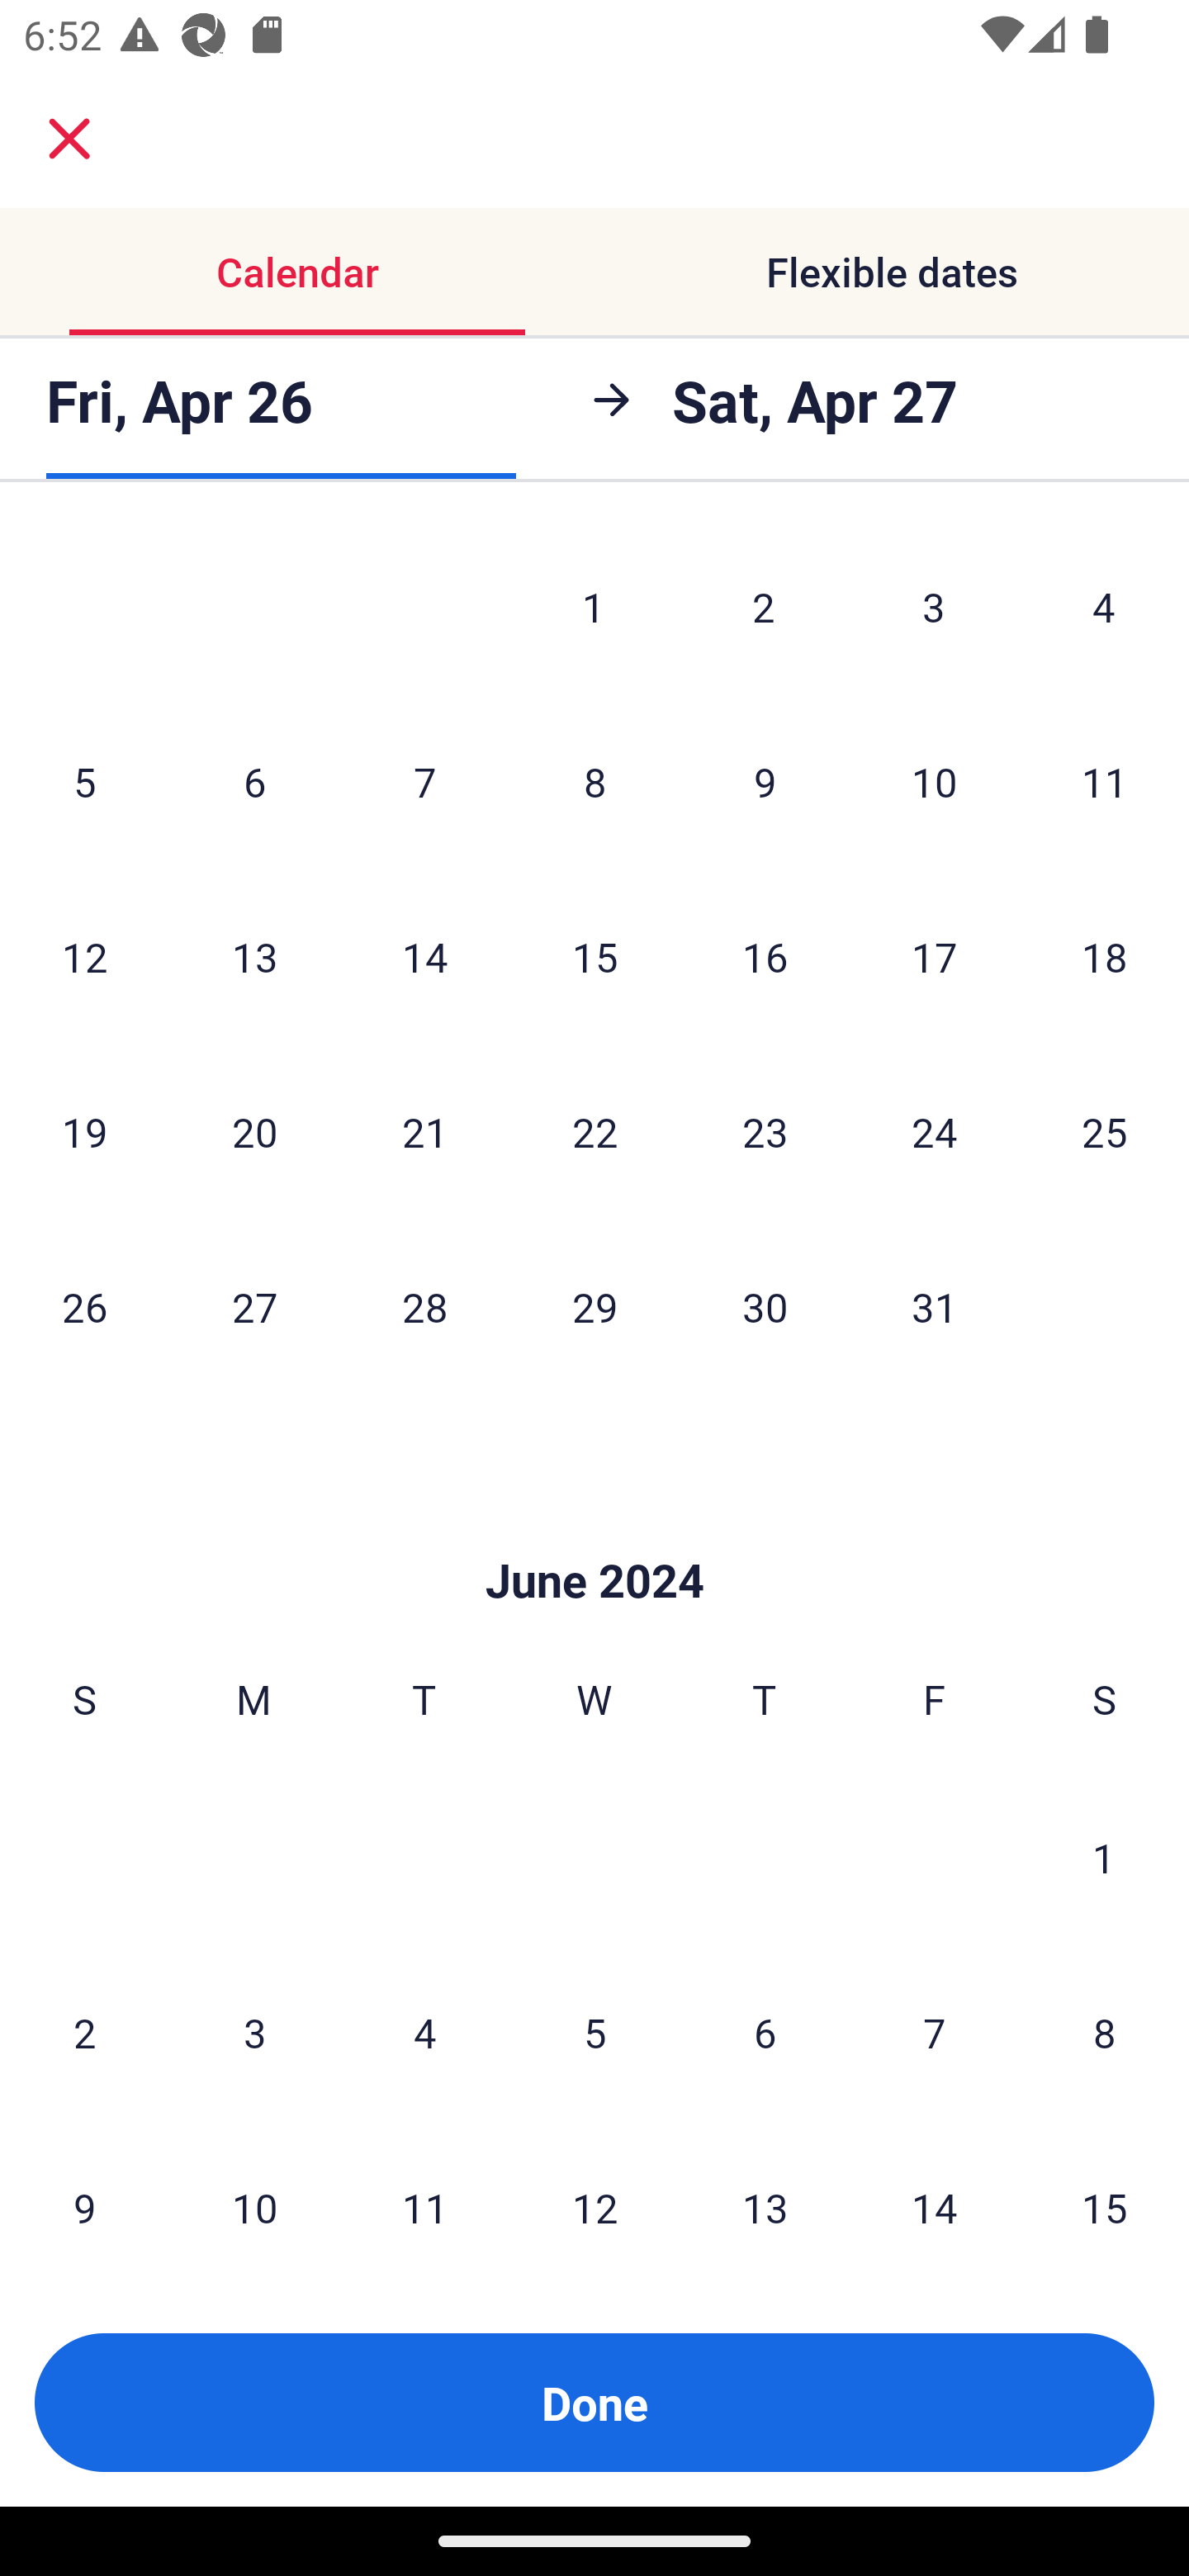  Describe the element at coordinates (594, 1305) in the screenshot. I see `29 Wednesday, May 29, 2024` at that location.